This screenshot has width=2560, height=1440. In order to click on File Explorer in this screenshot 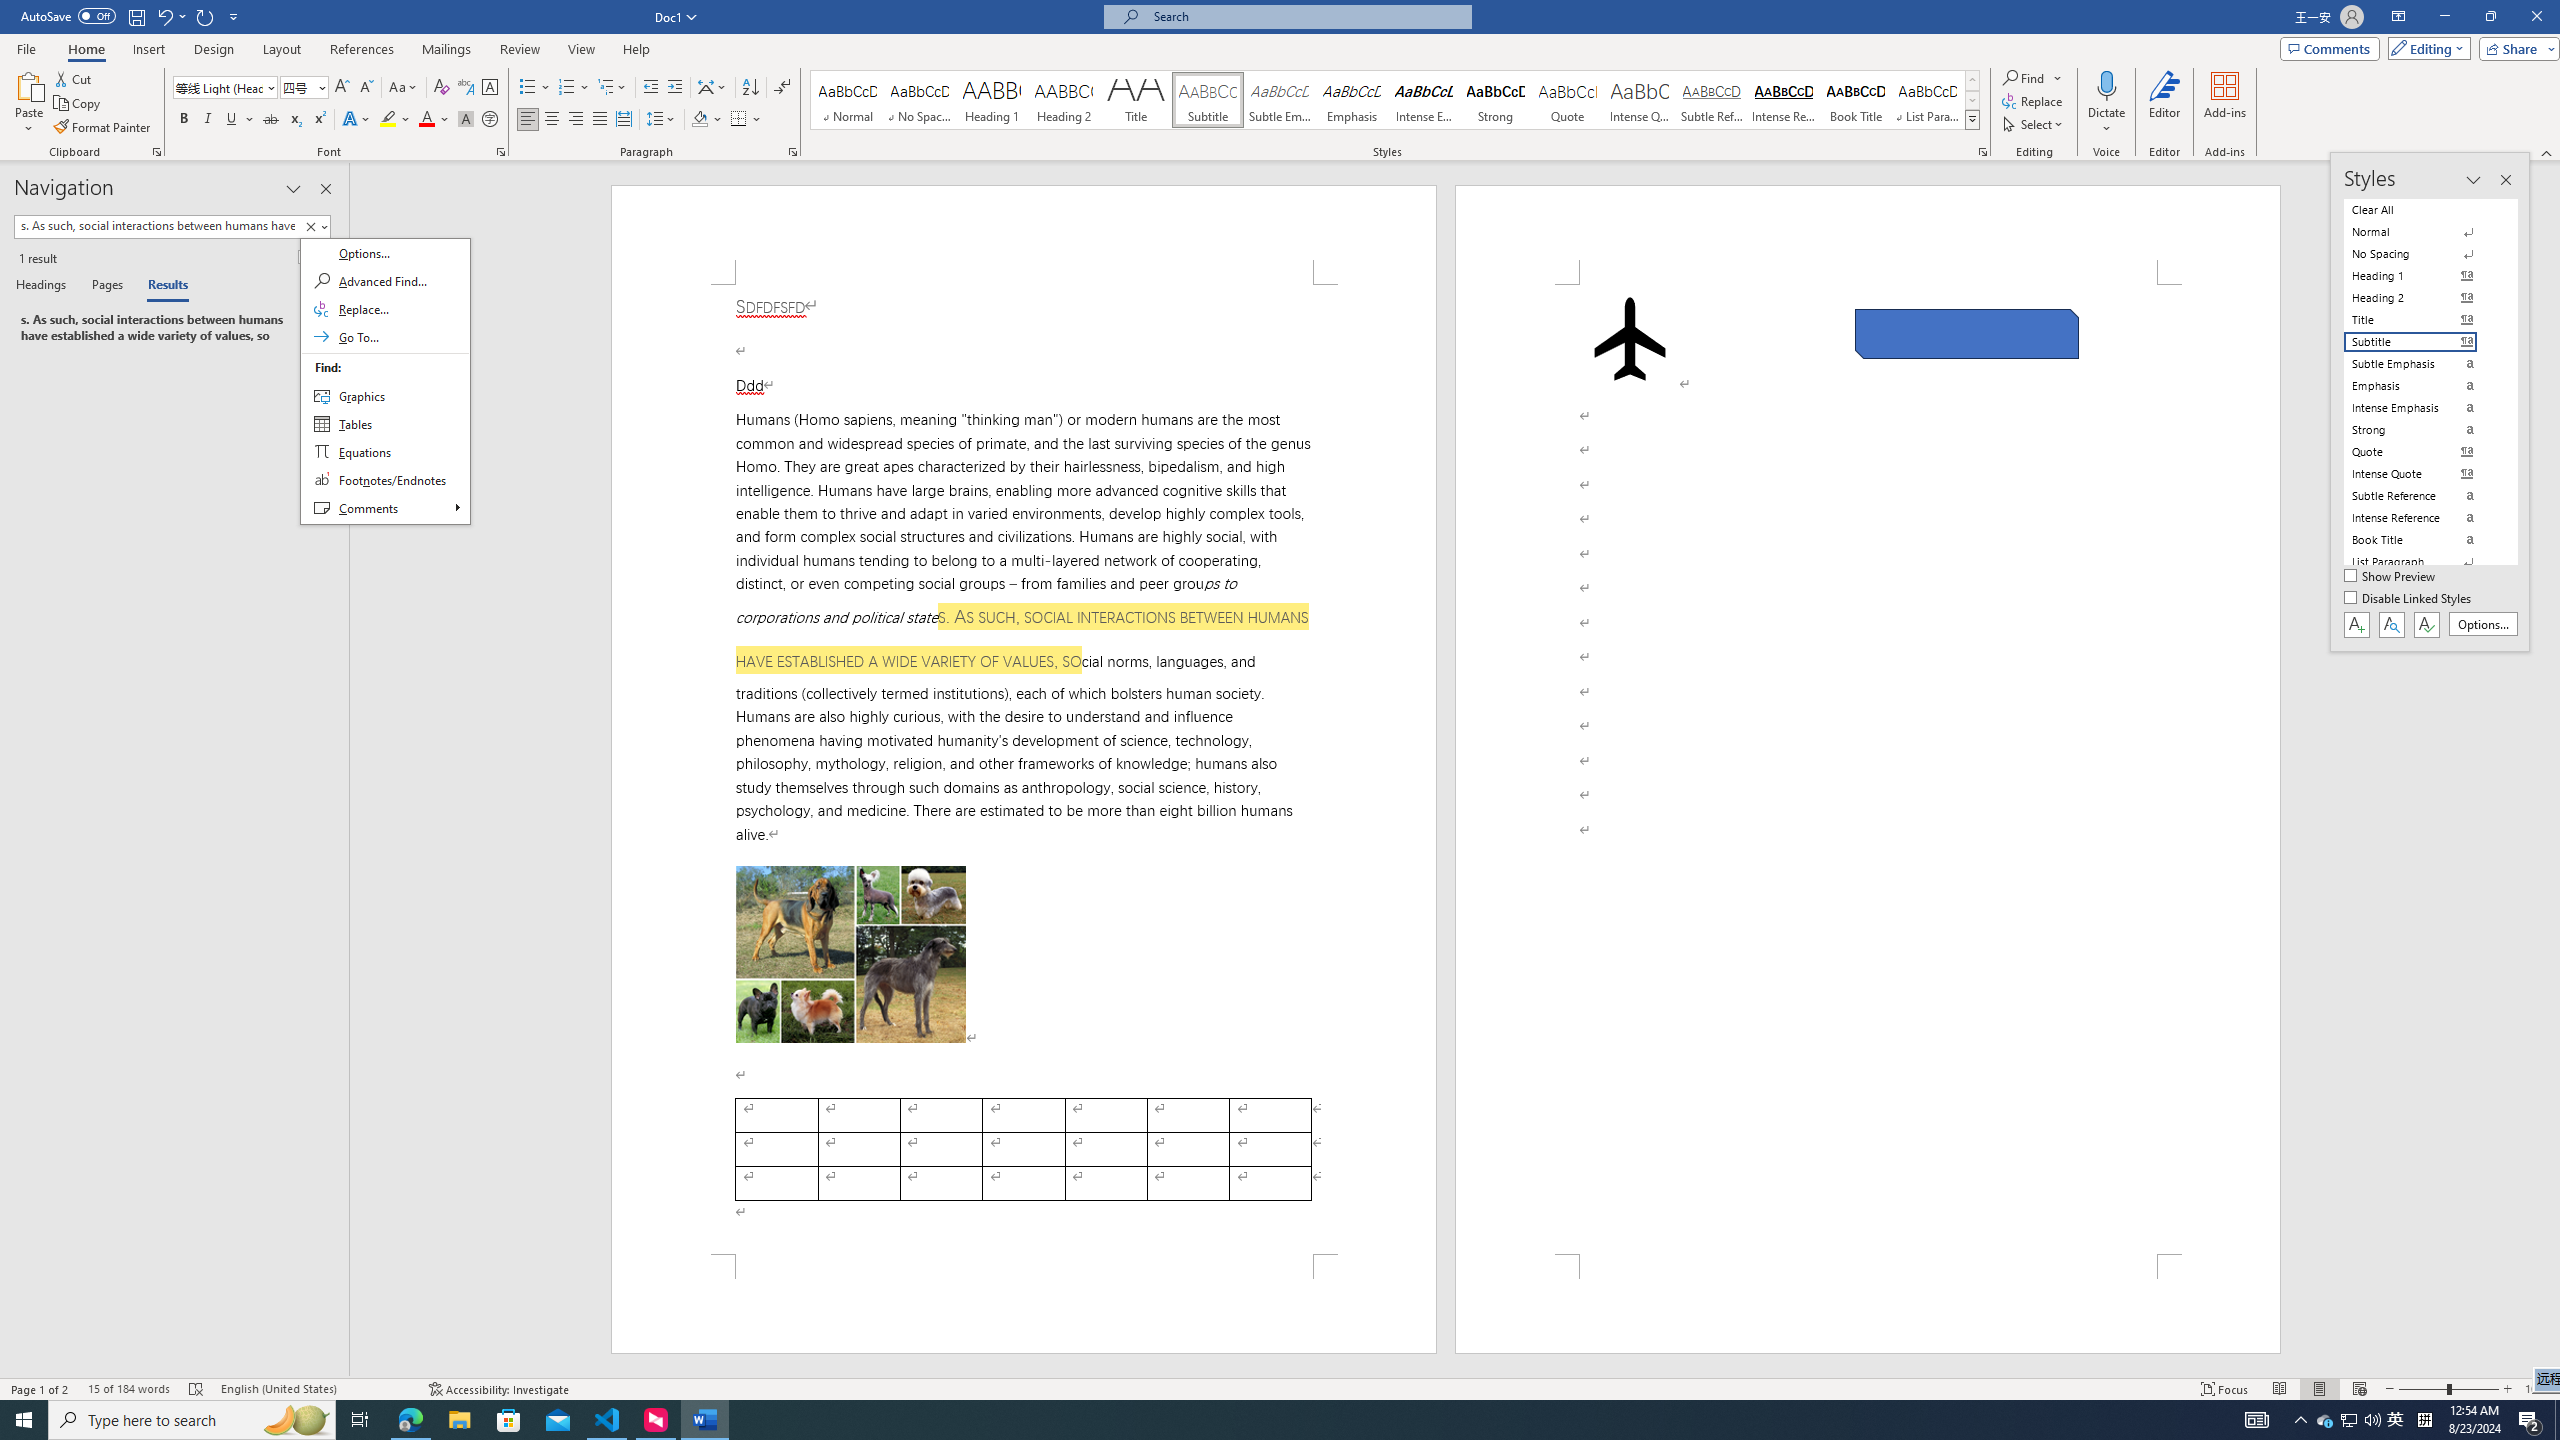, I will do `click(459, 1420)`.